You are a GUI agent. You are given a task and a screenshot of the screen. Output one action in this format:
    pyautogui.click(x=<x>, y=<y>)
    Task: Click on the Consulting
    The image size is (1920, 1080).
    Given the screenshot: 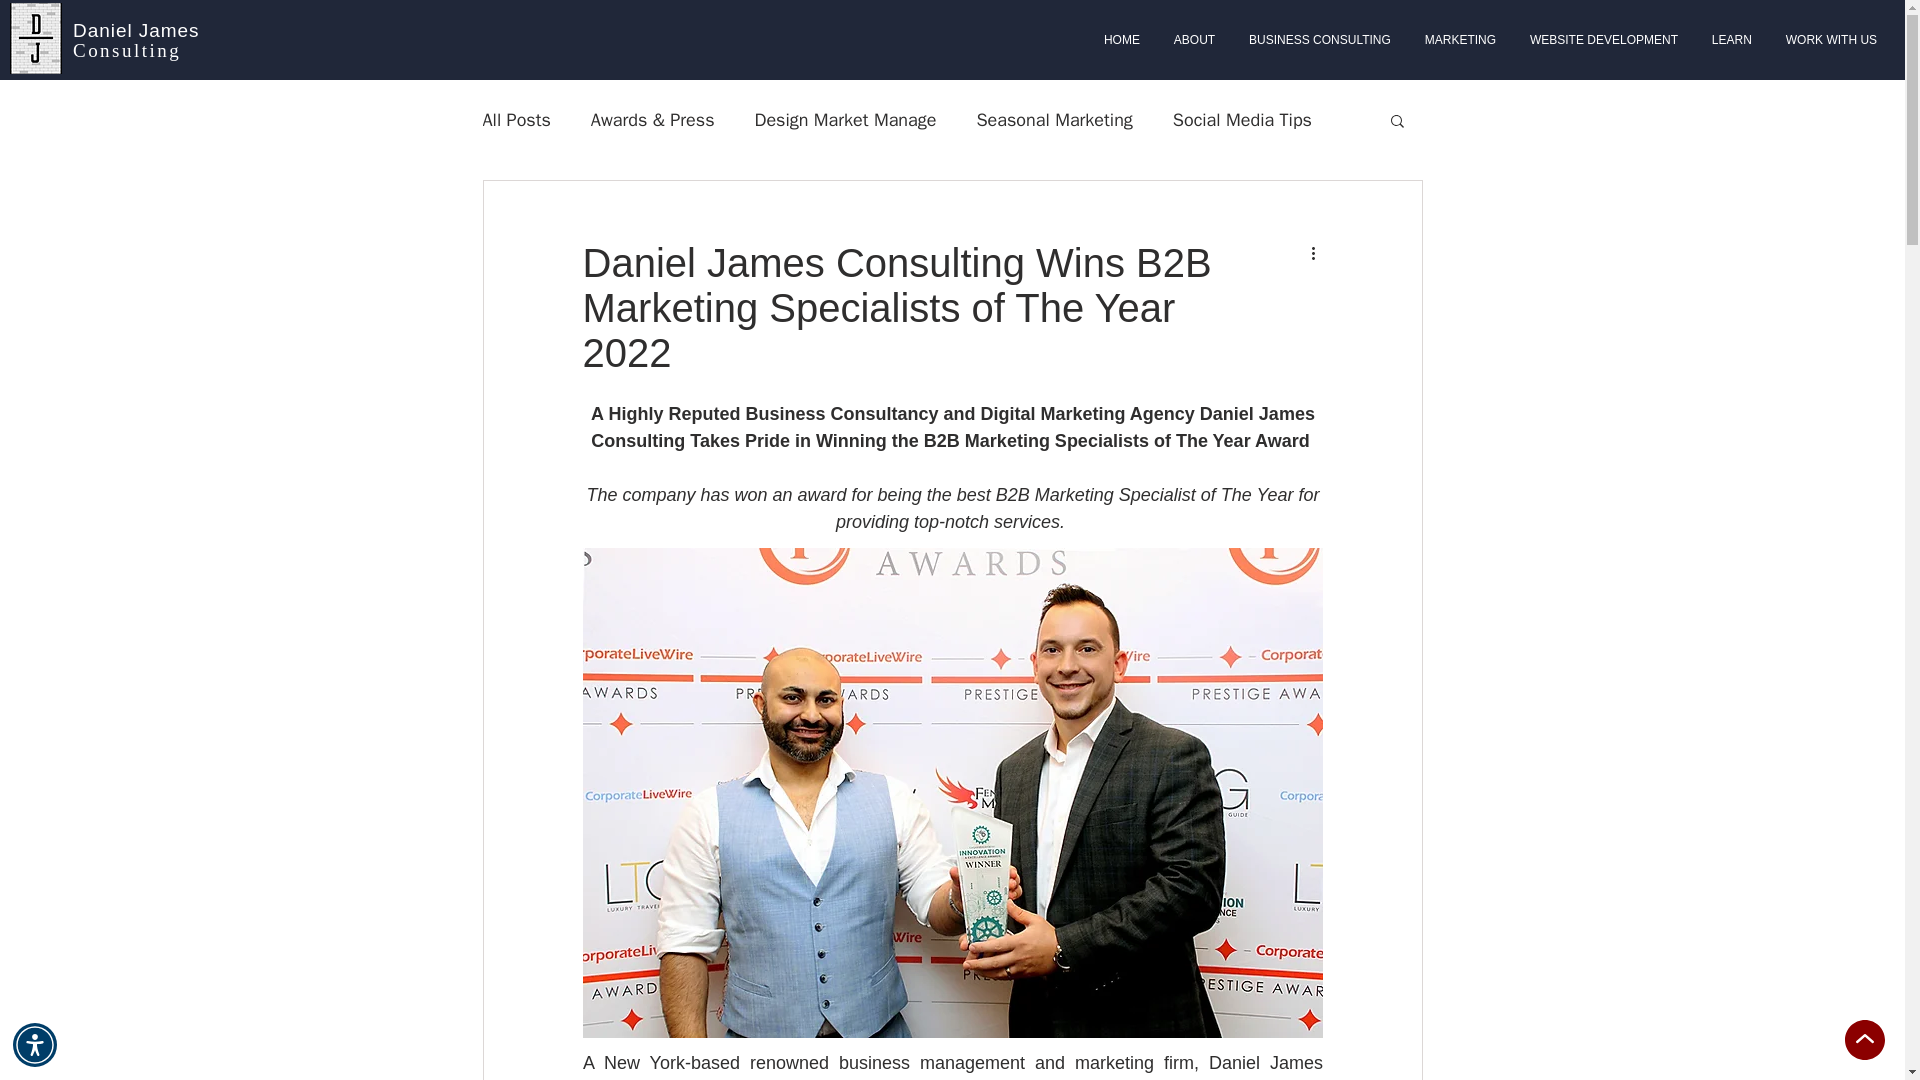 What is the action you would take?
    pyautogui.click(x=126, y=50)
    